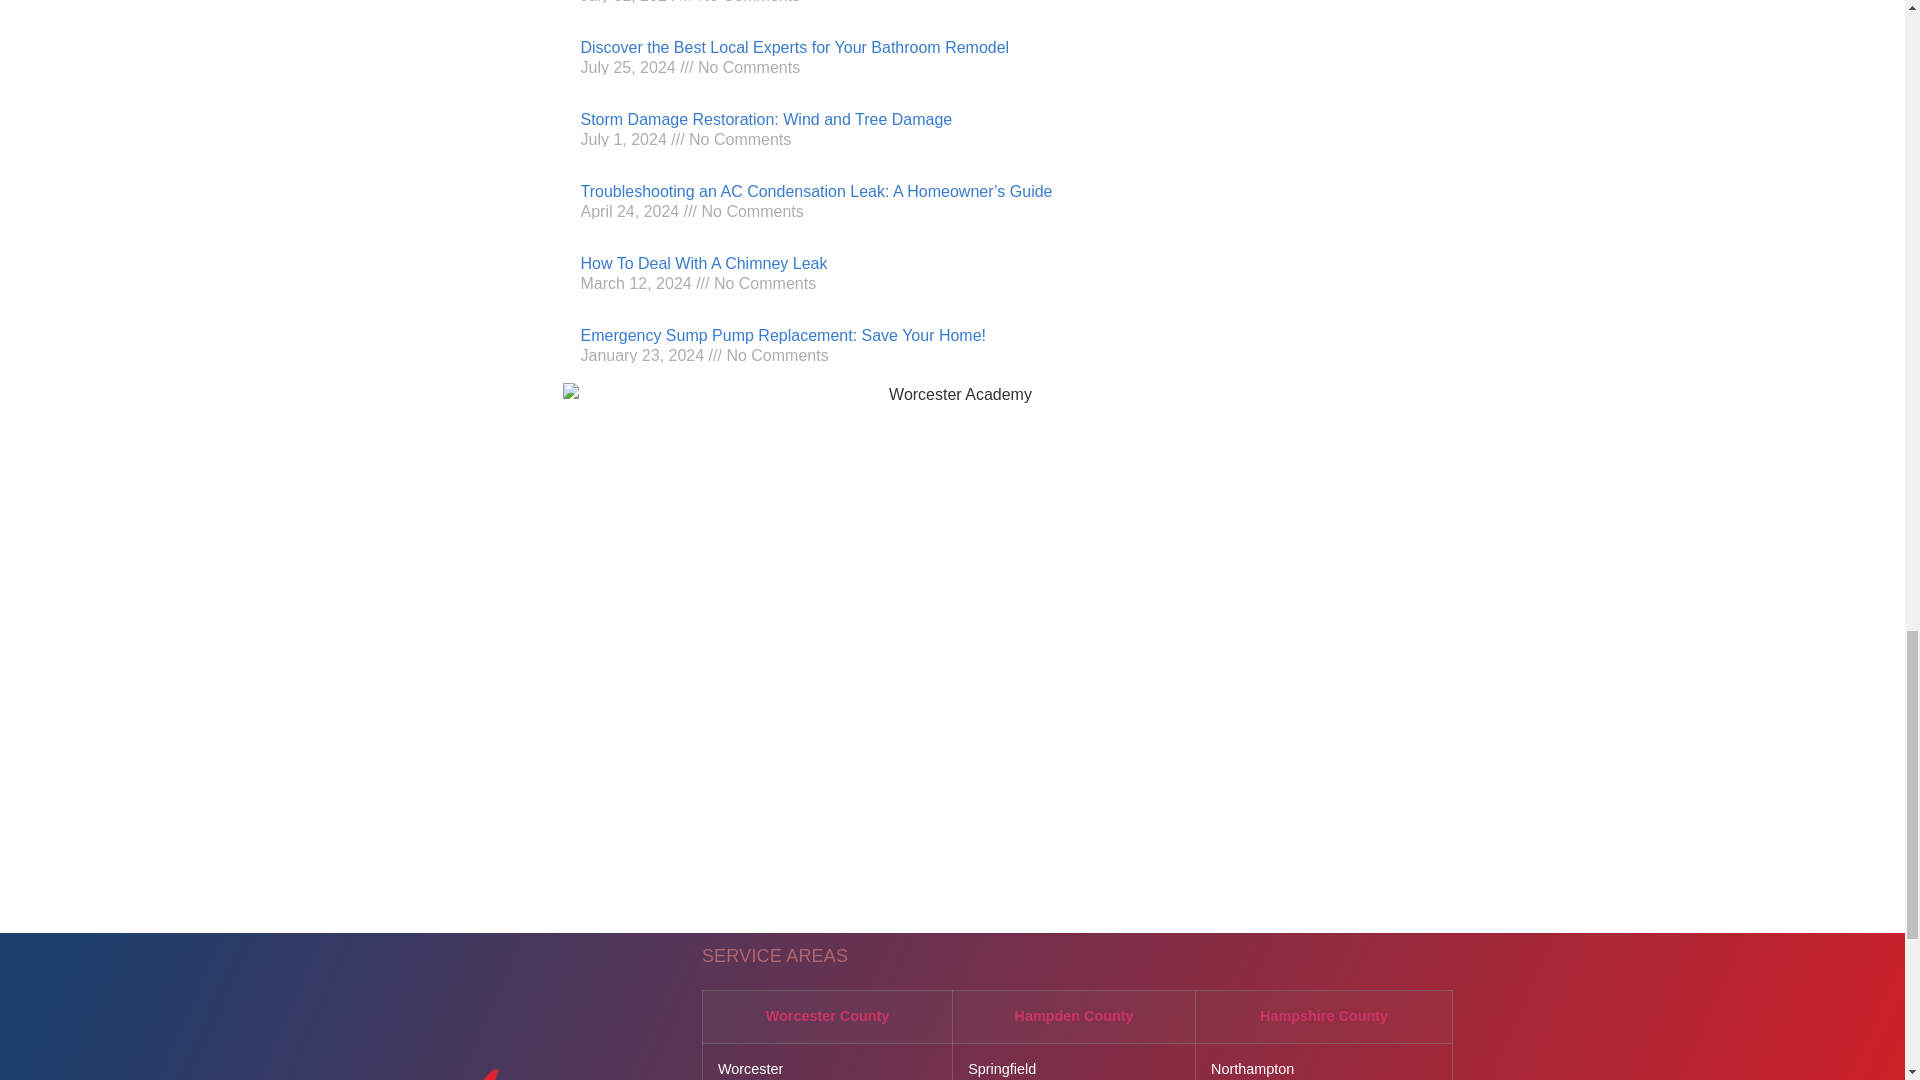 This screenshot has height=1080, width=1920. Describe the element at coordinates (1324, 1015) in the screenshot. I see `Hampshire County` at that location.